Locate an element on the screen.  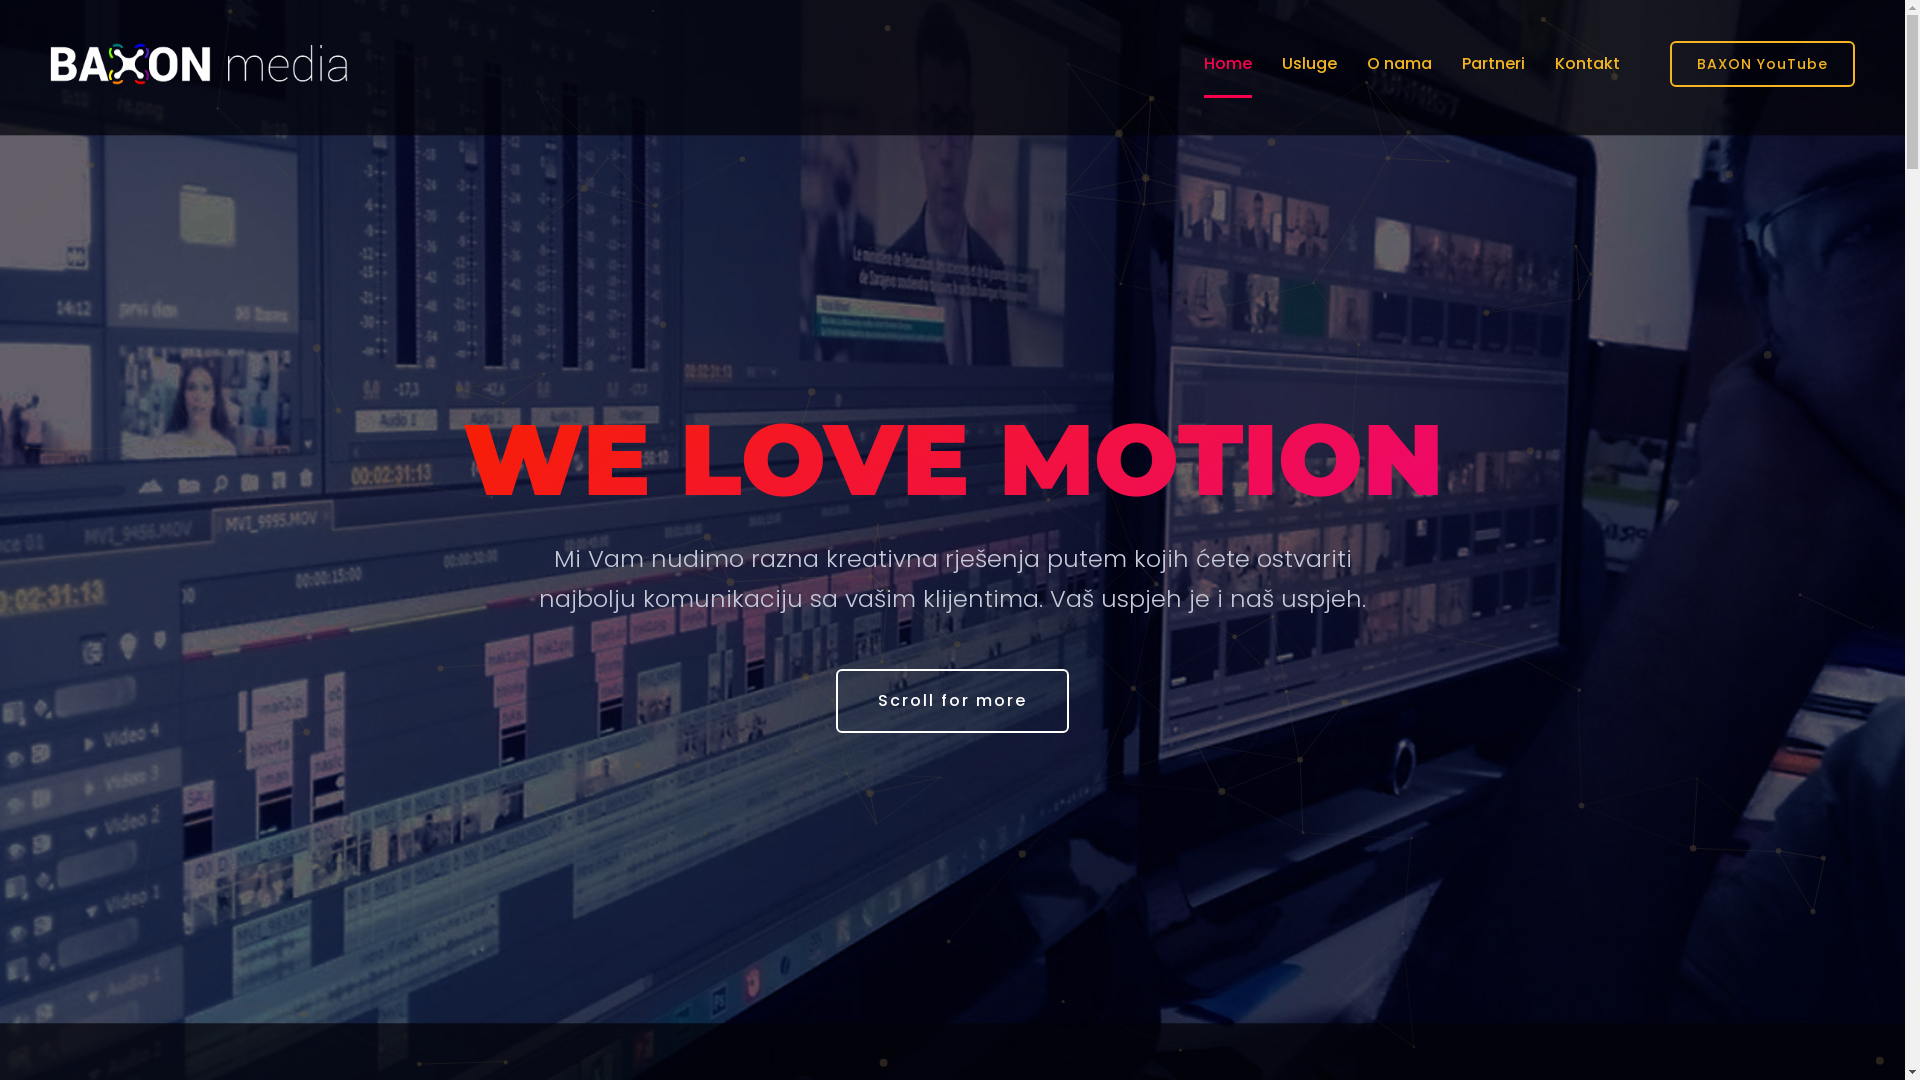
Kontakt is located at coordinates (1588, 64).